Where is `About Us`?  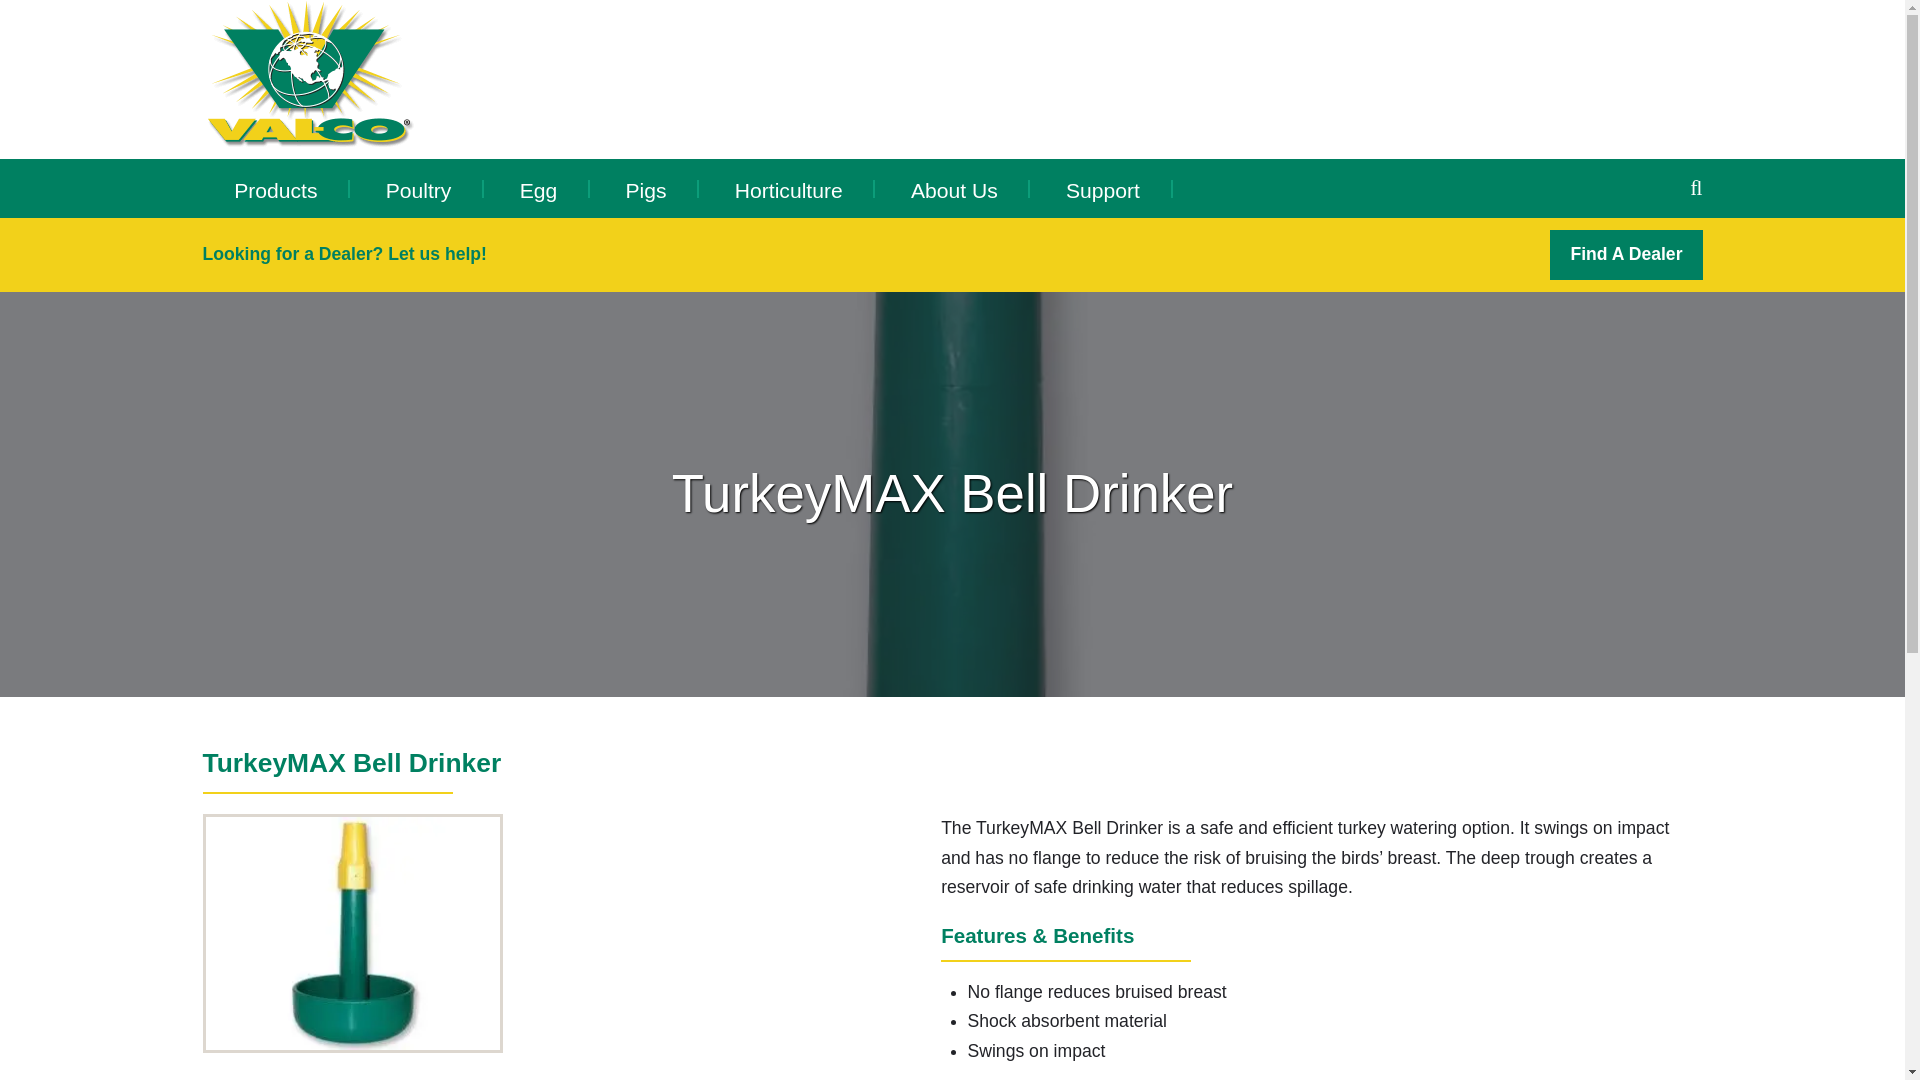
About Us is located at coordinates (954, 188).